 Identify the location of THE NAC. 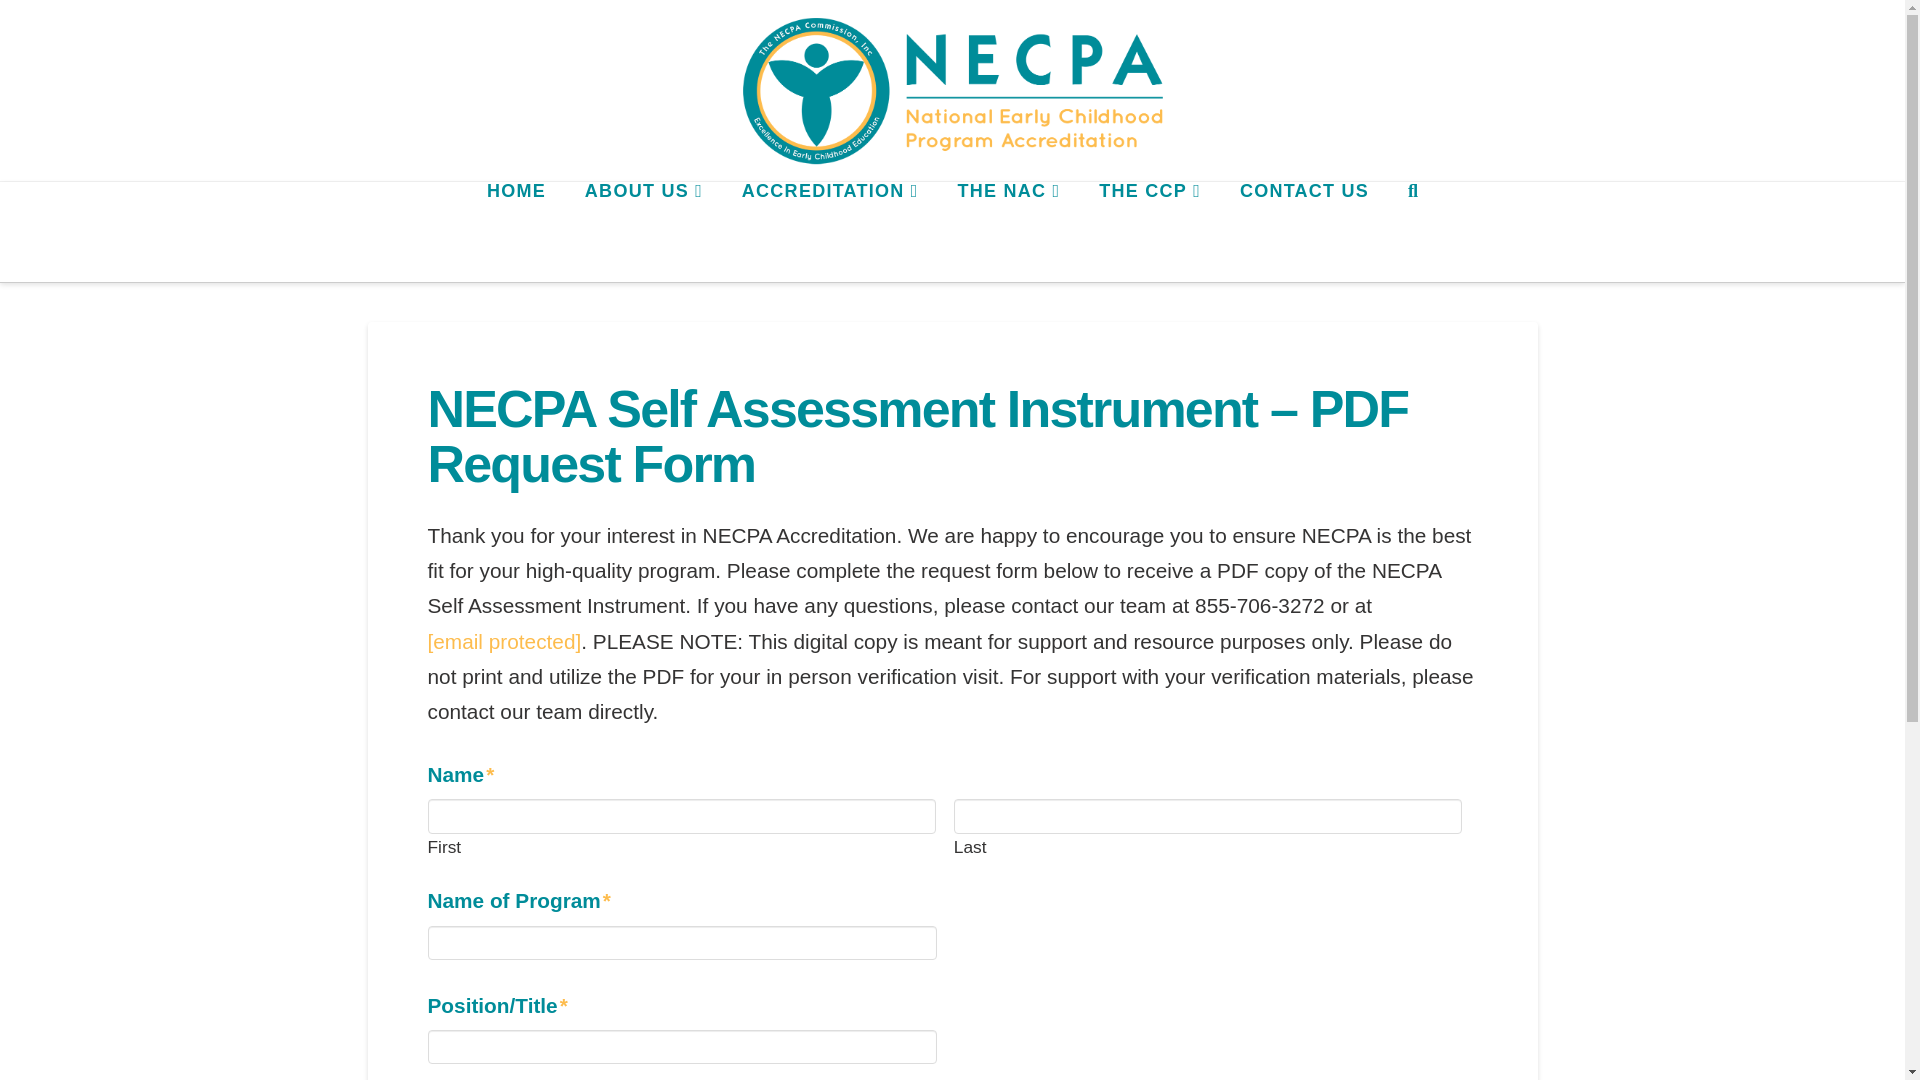
(1008, 232).